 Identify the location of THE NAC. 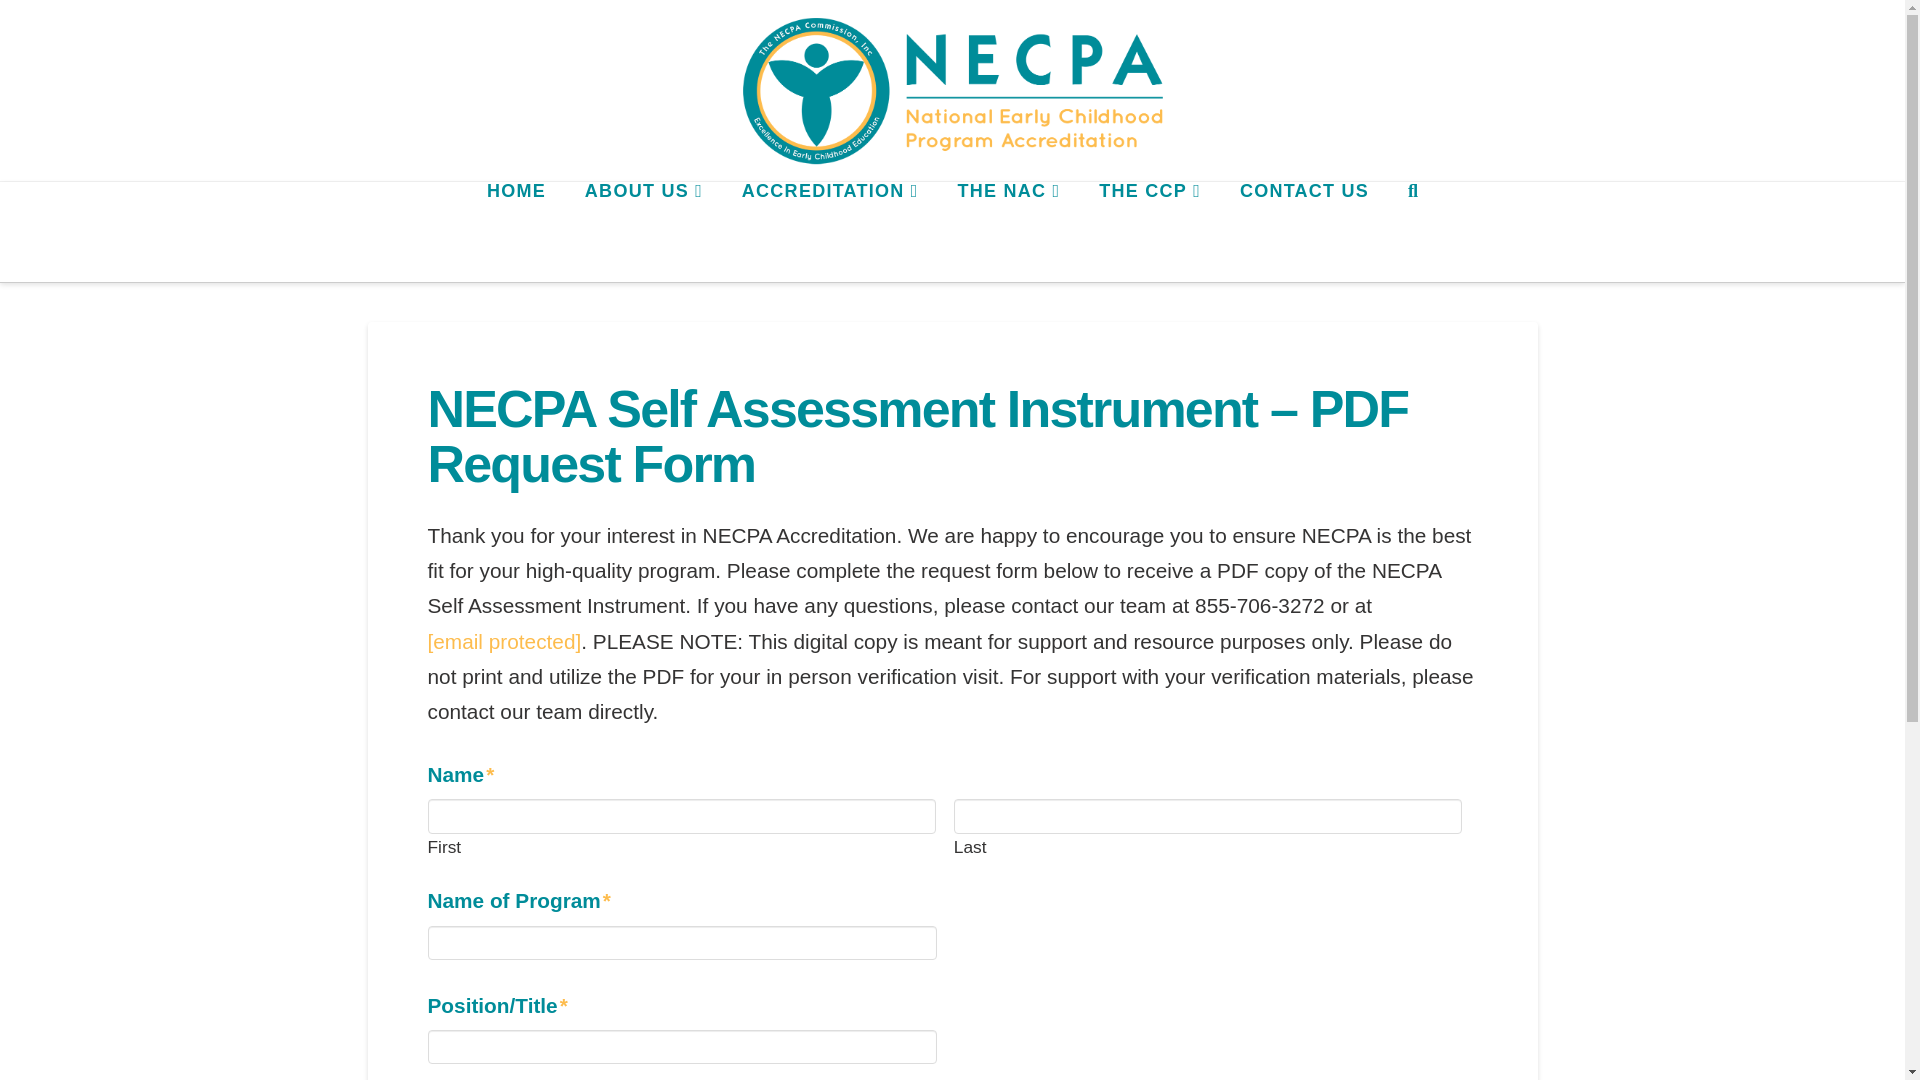
(1008, 232).